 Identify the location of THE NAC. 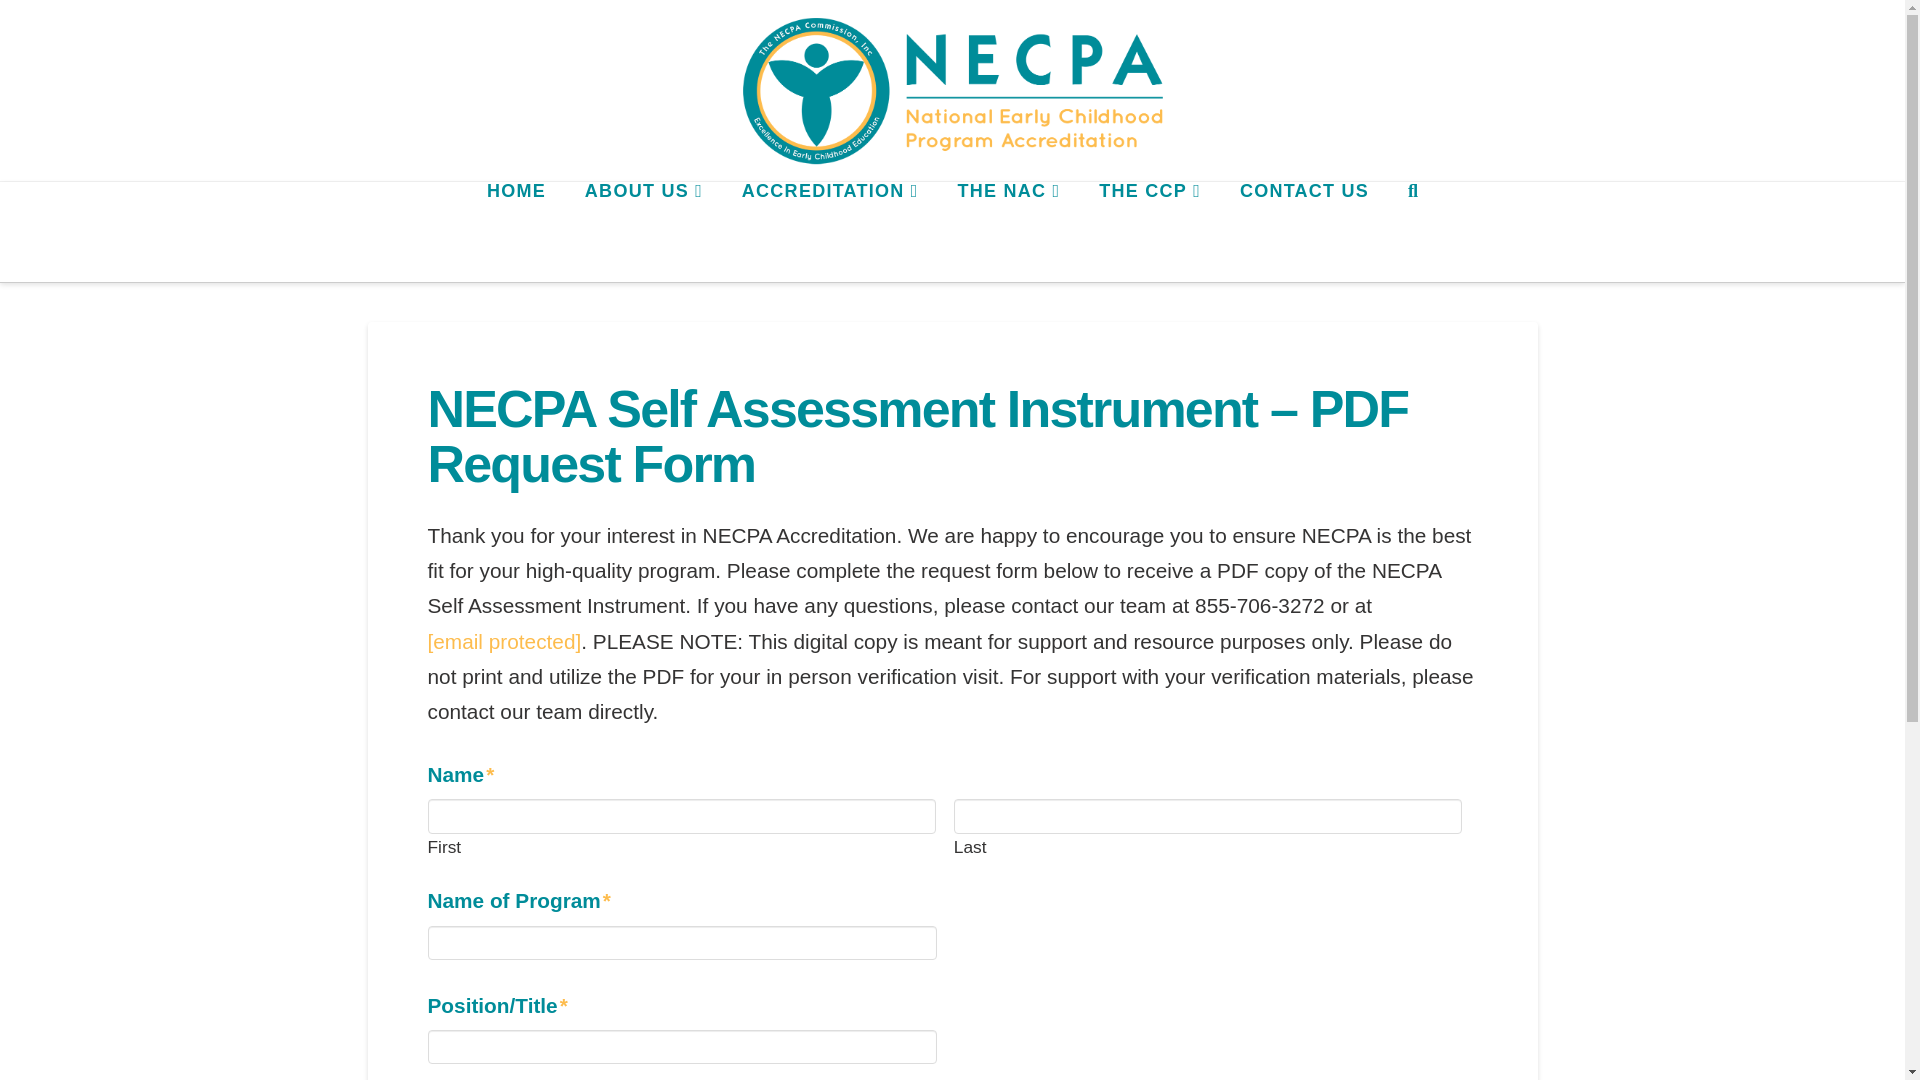
(1008, 232).